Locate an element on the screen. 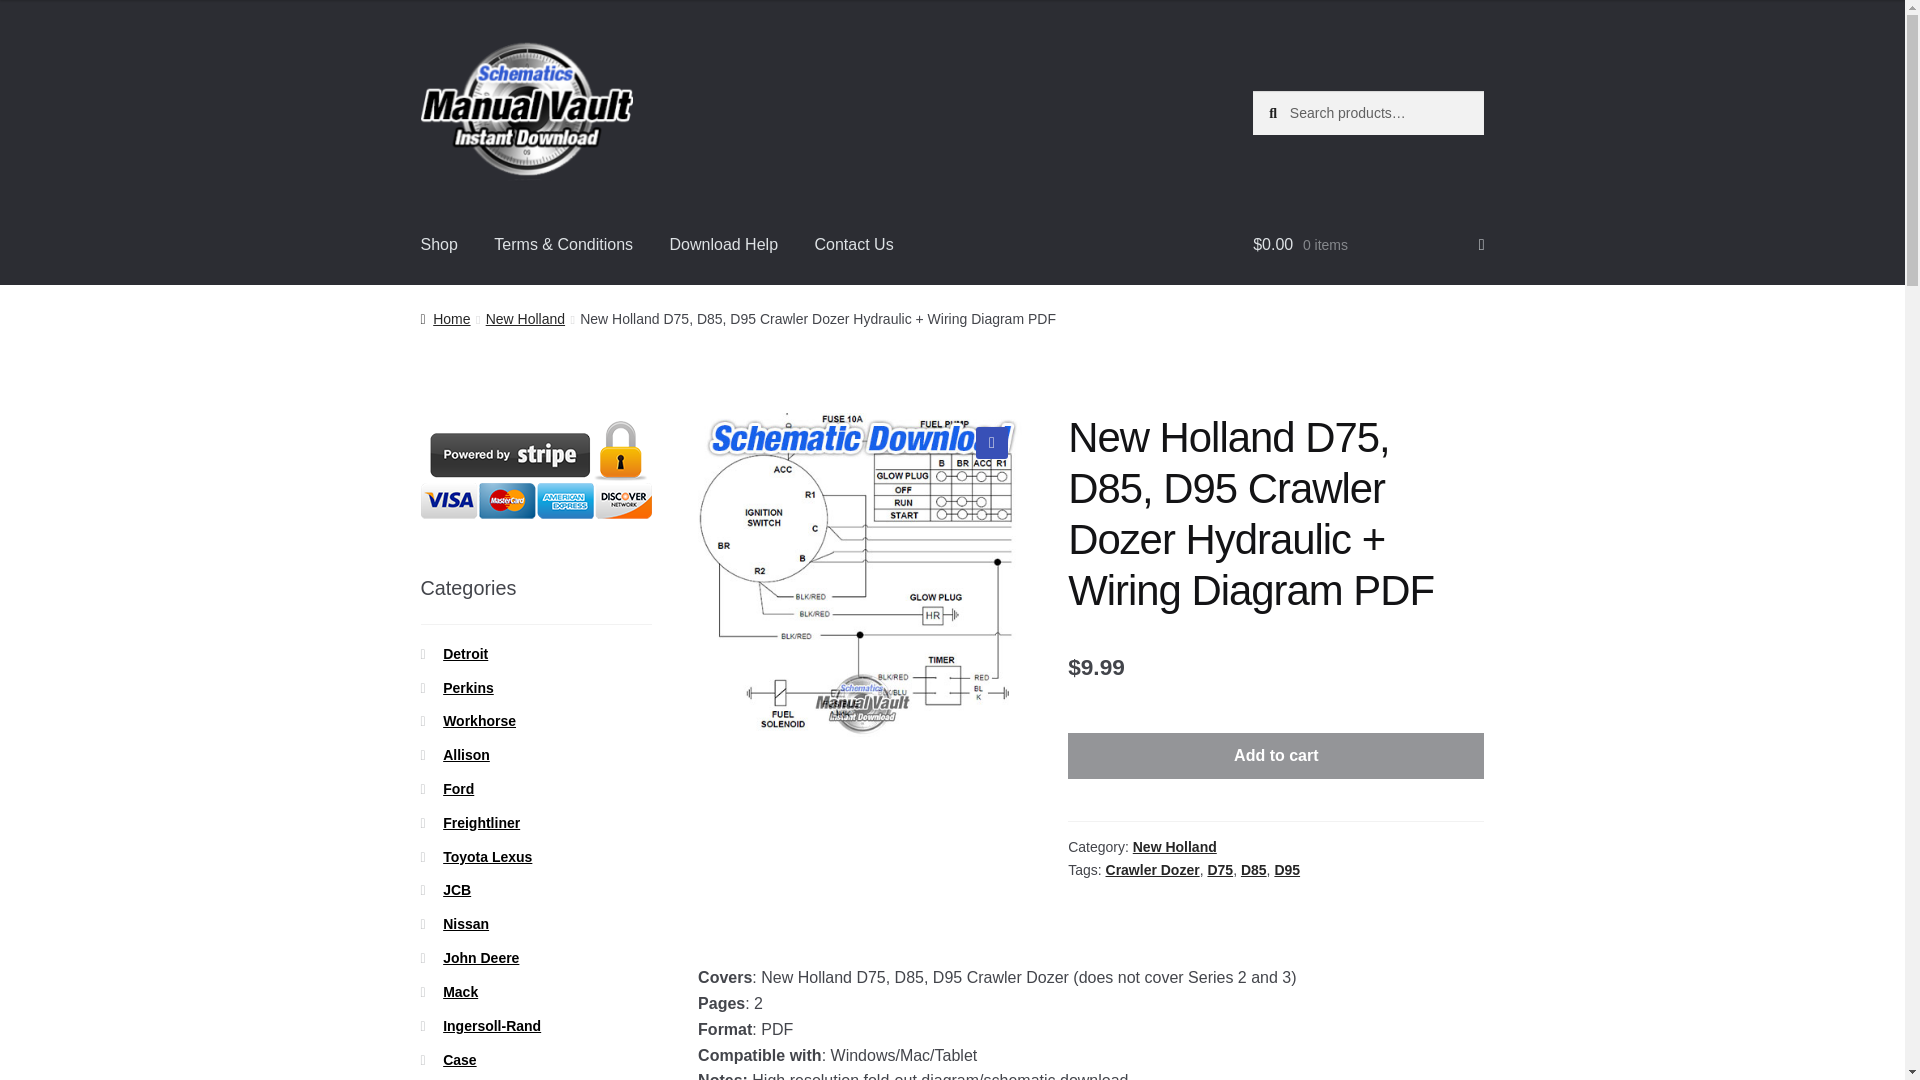 The width and height of the screenshot is (1920, 1080). View your shopping cart is located at coordinates (1368, 245).